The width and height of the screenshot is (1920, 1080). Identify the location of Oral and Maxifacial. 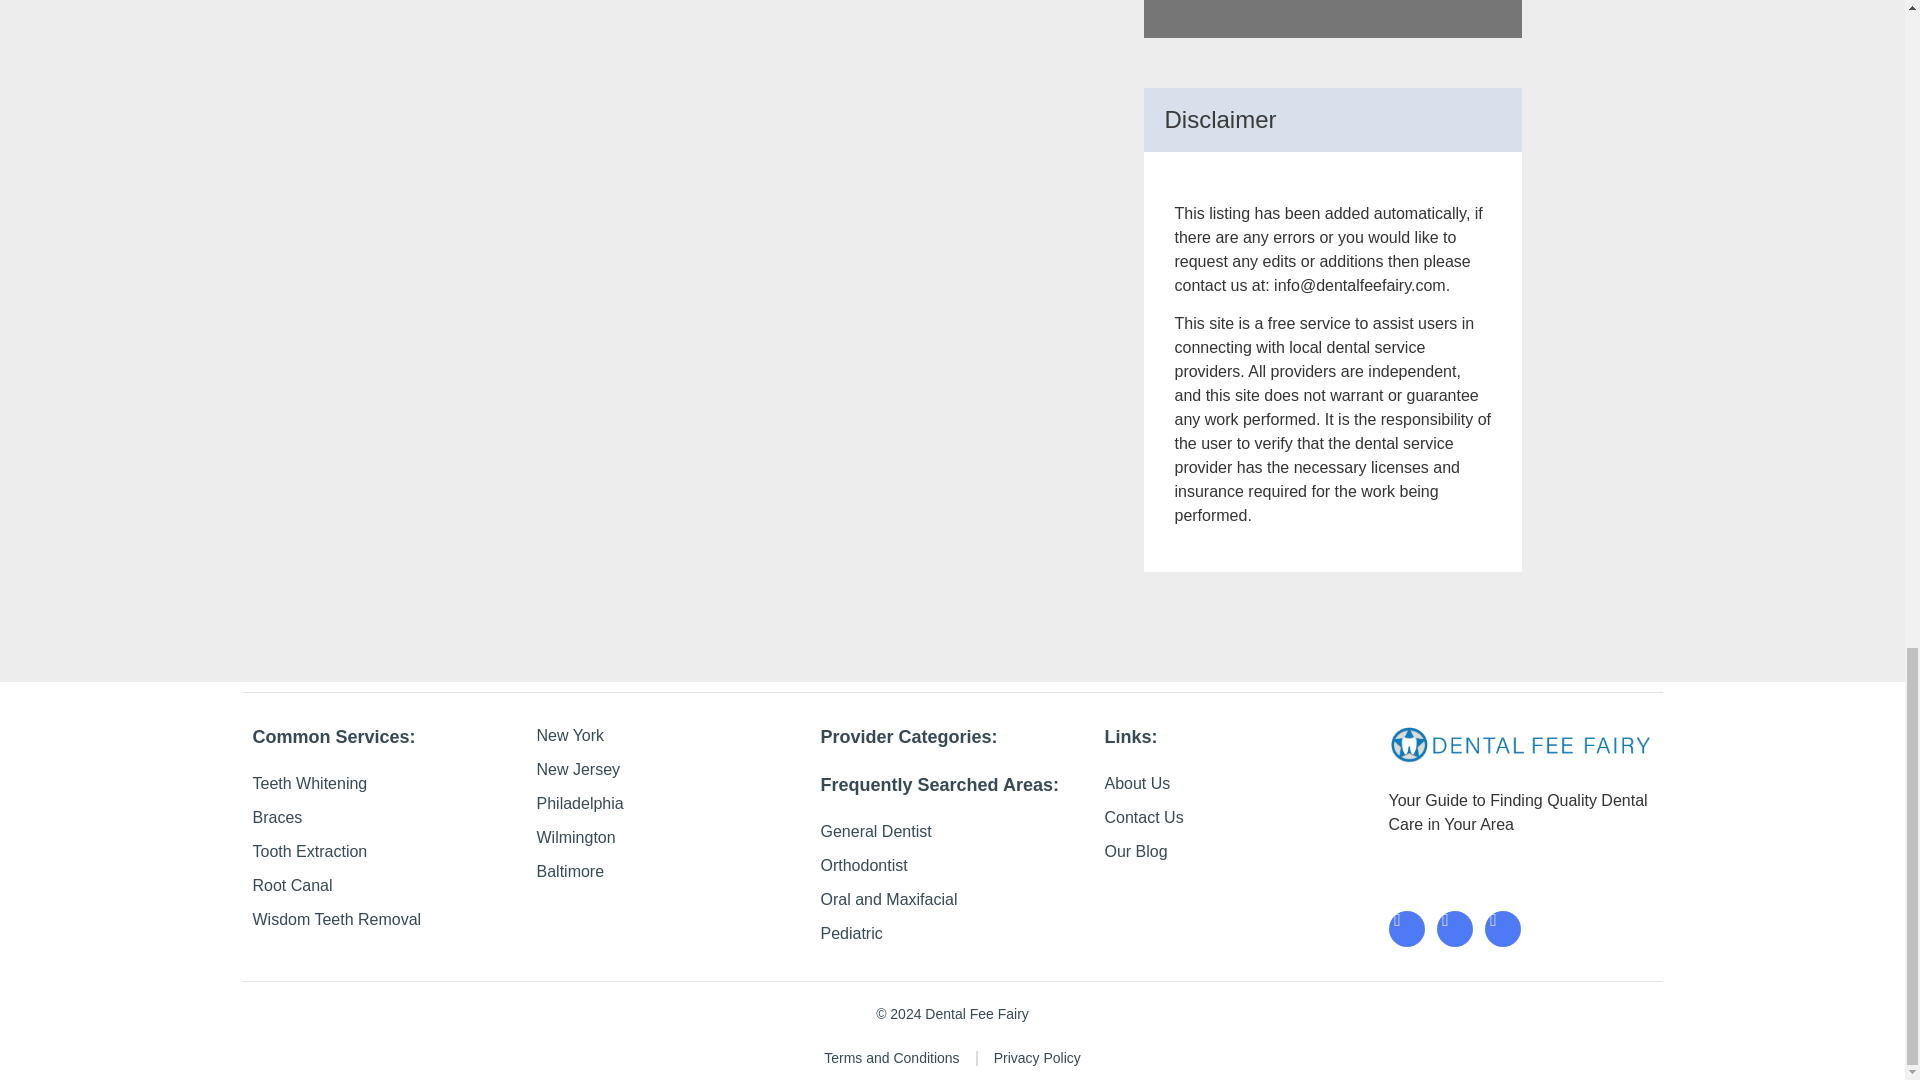
(952, 899).